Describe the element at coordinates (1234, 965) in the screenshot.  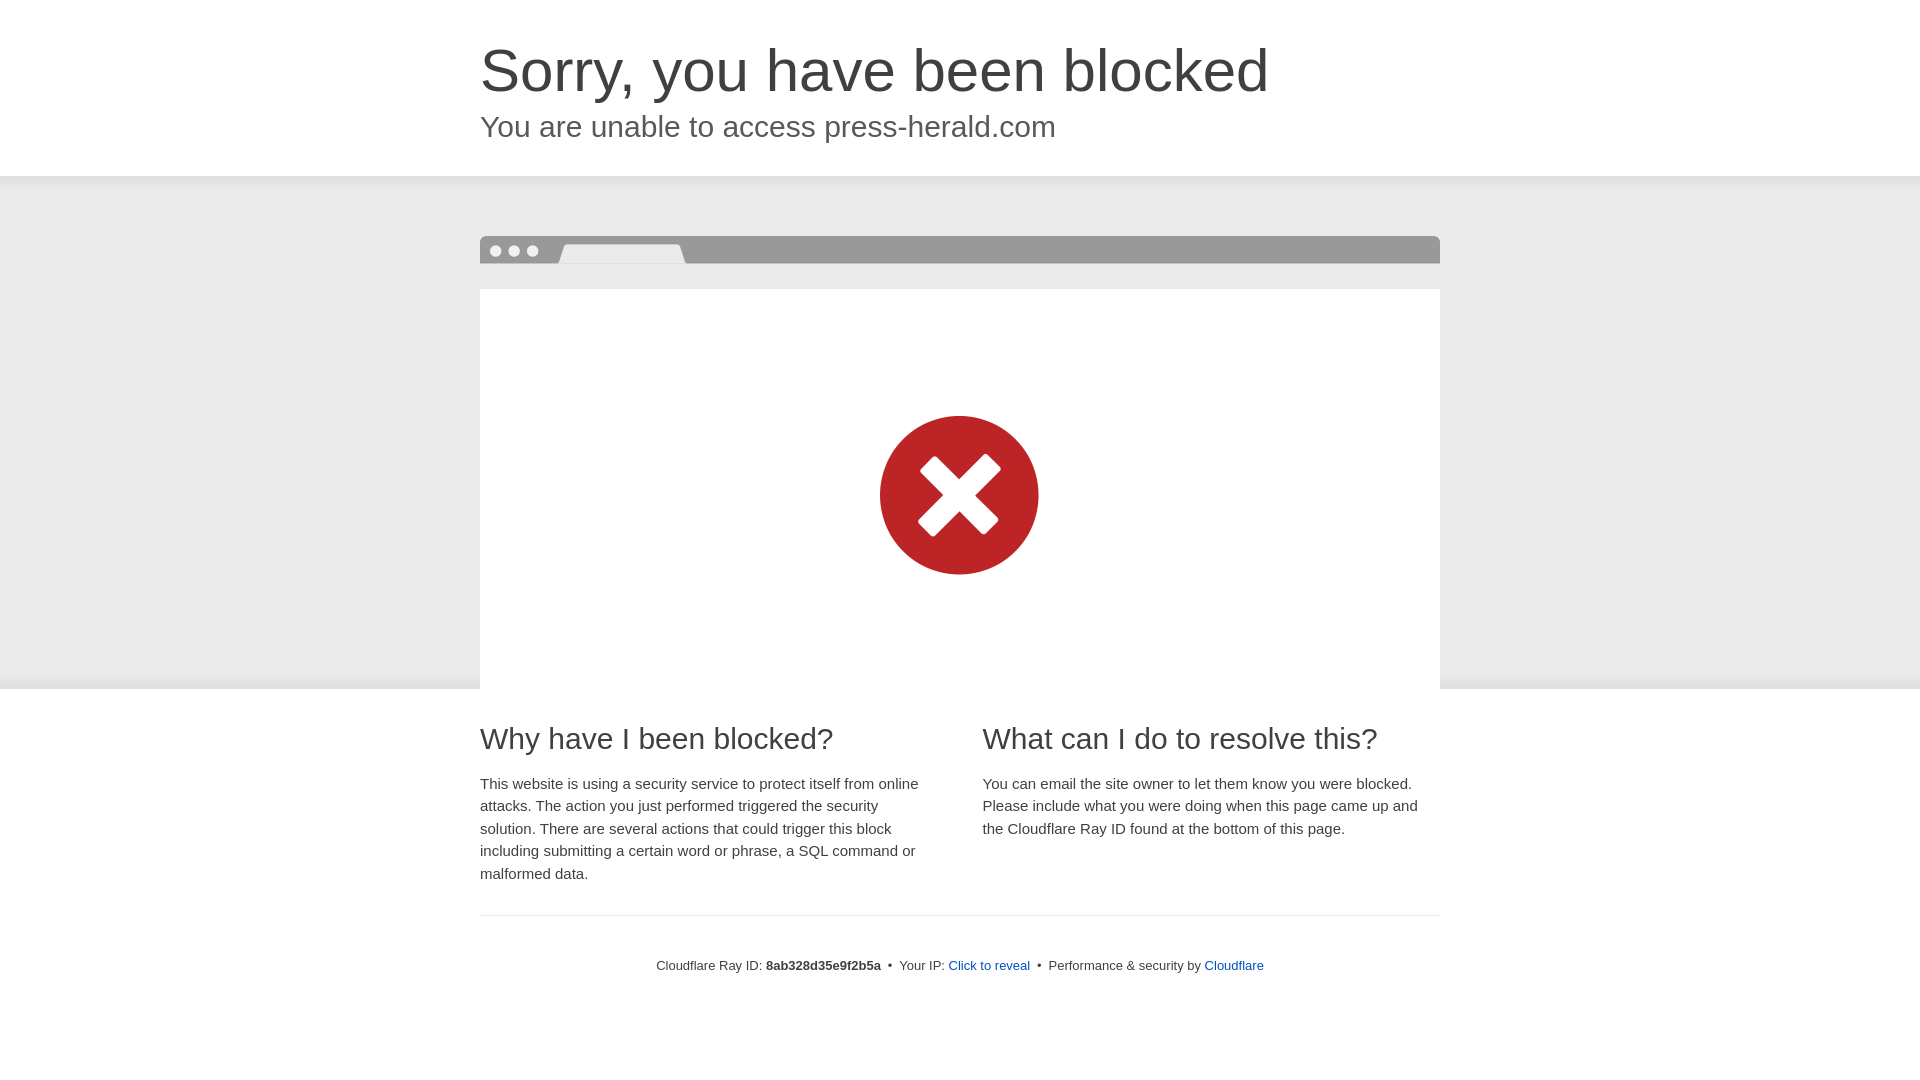
I see `Cloudflare` at that location.